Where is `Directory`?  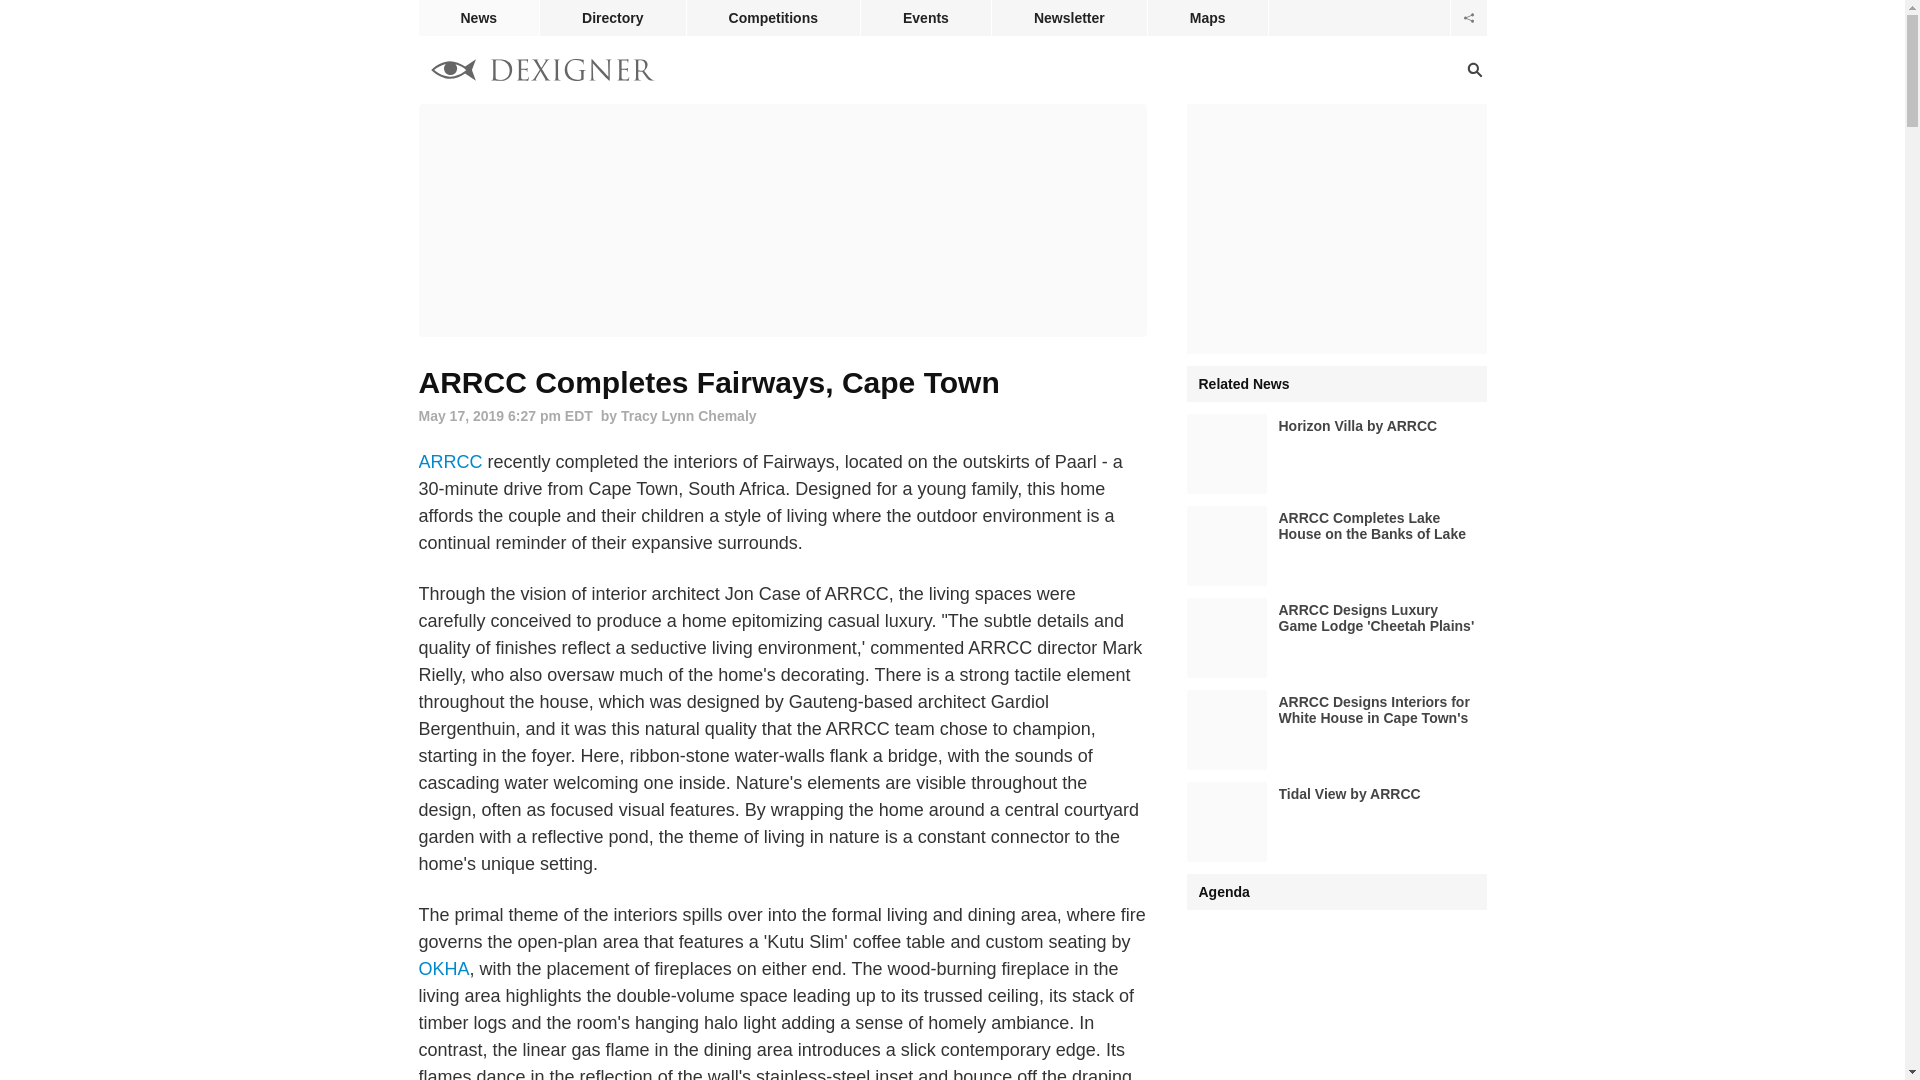 Directory is located at coordinates (612, 18).